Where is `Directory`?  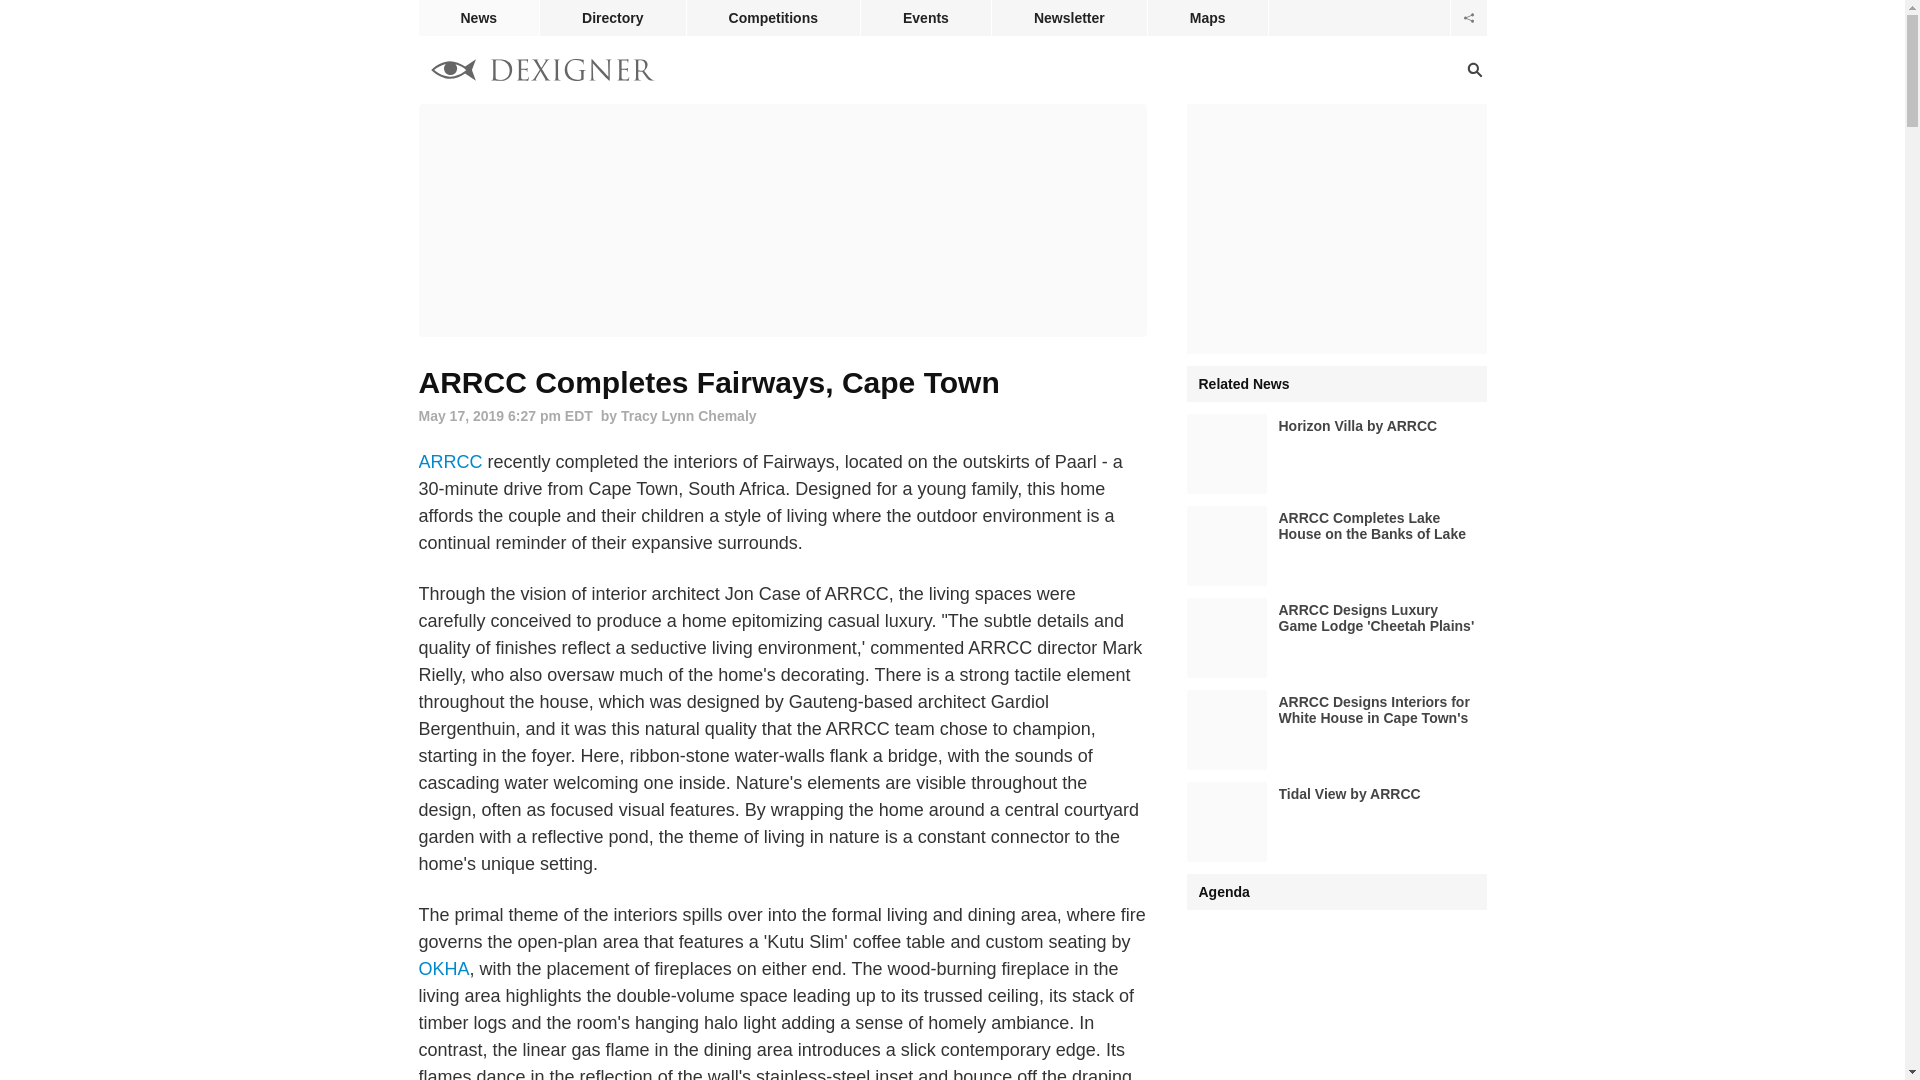 Directory is located at coordinates (612, 18).